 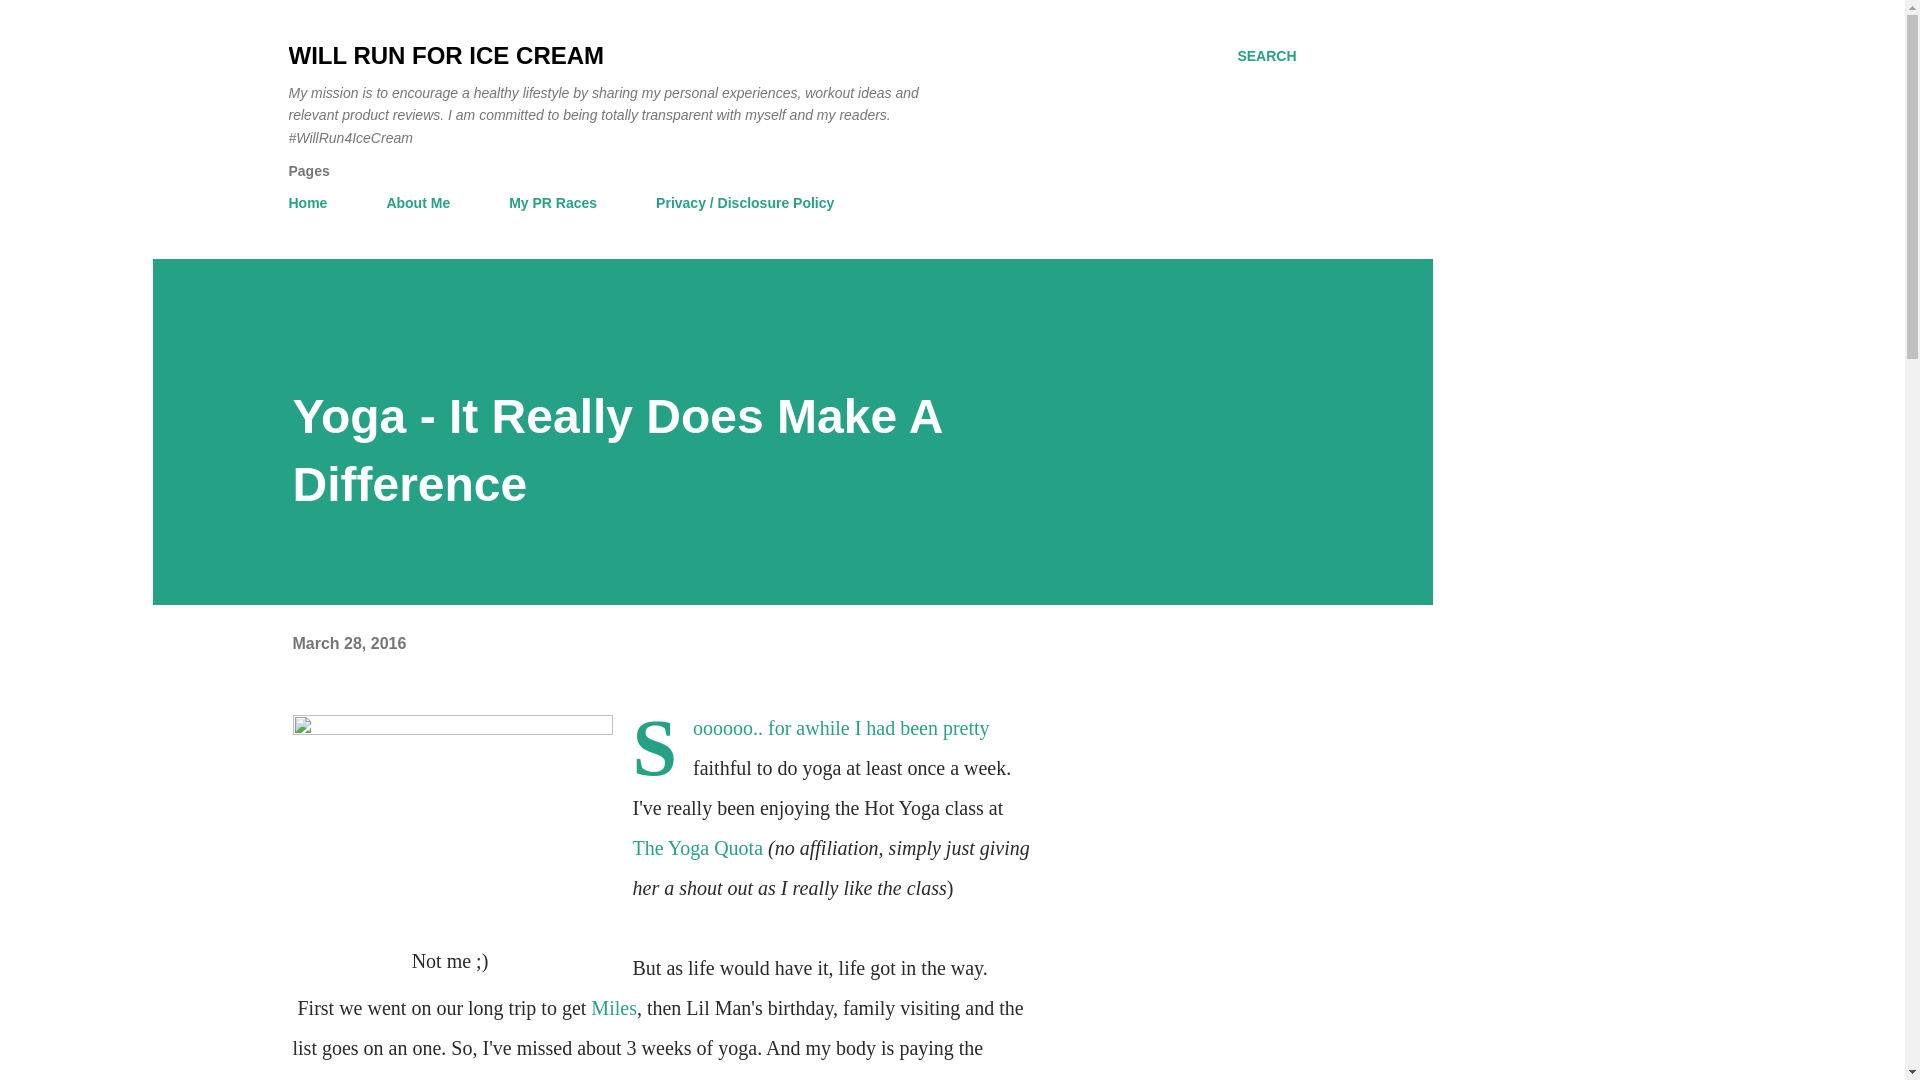 What do you see at coordinates (418, 202) in the screenshot?
I see `About Me` at bounding box center [418, 202].